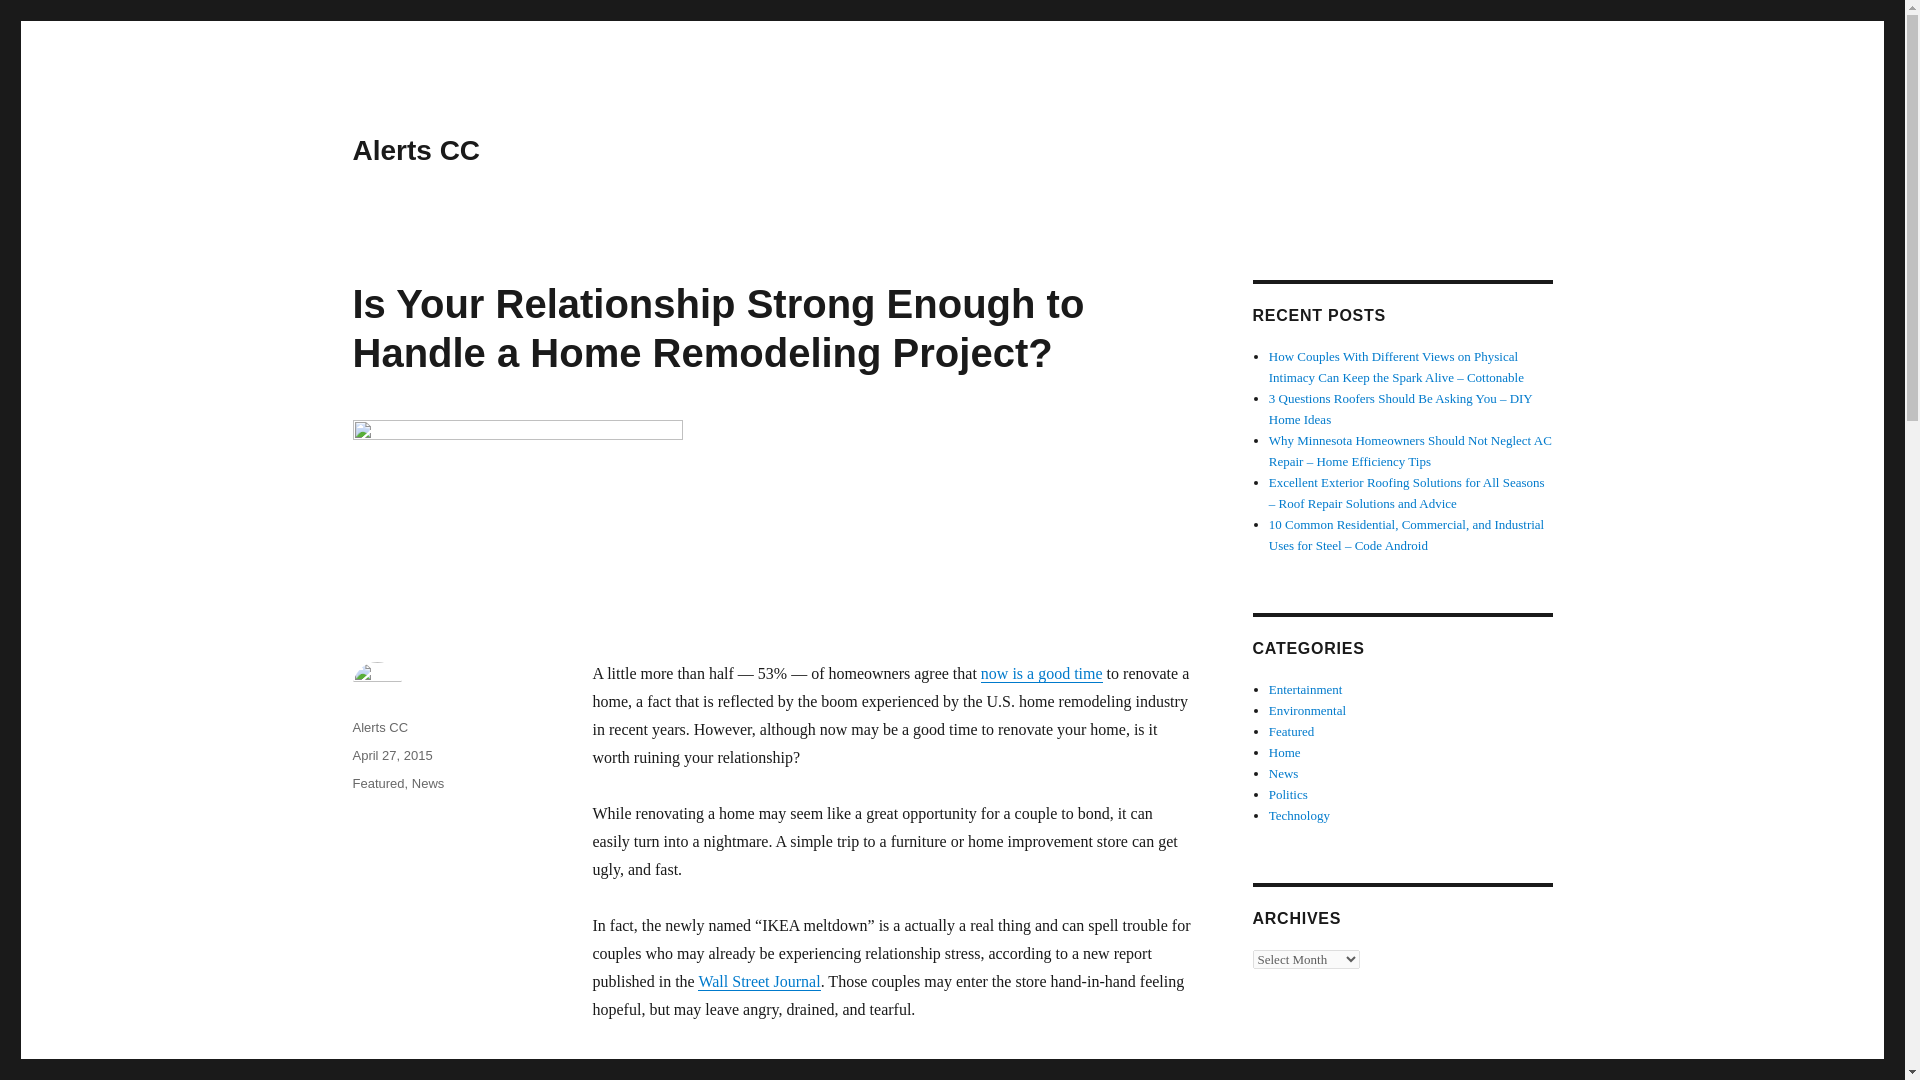  Describe the element at coordinates (416, 150) in the screenshot. I see `Alerts CC` at that location.